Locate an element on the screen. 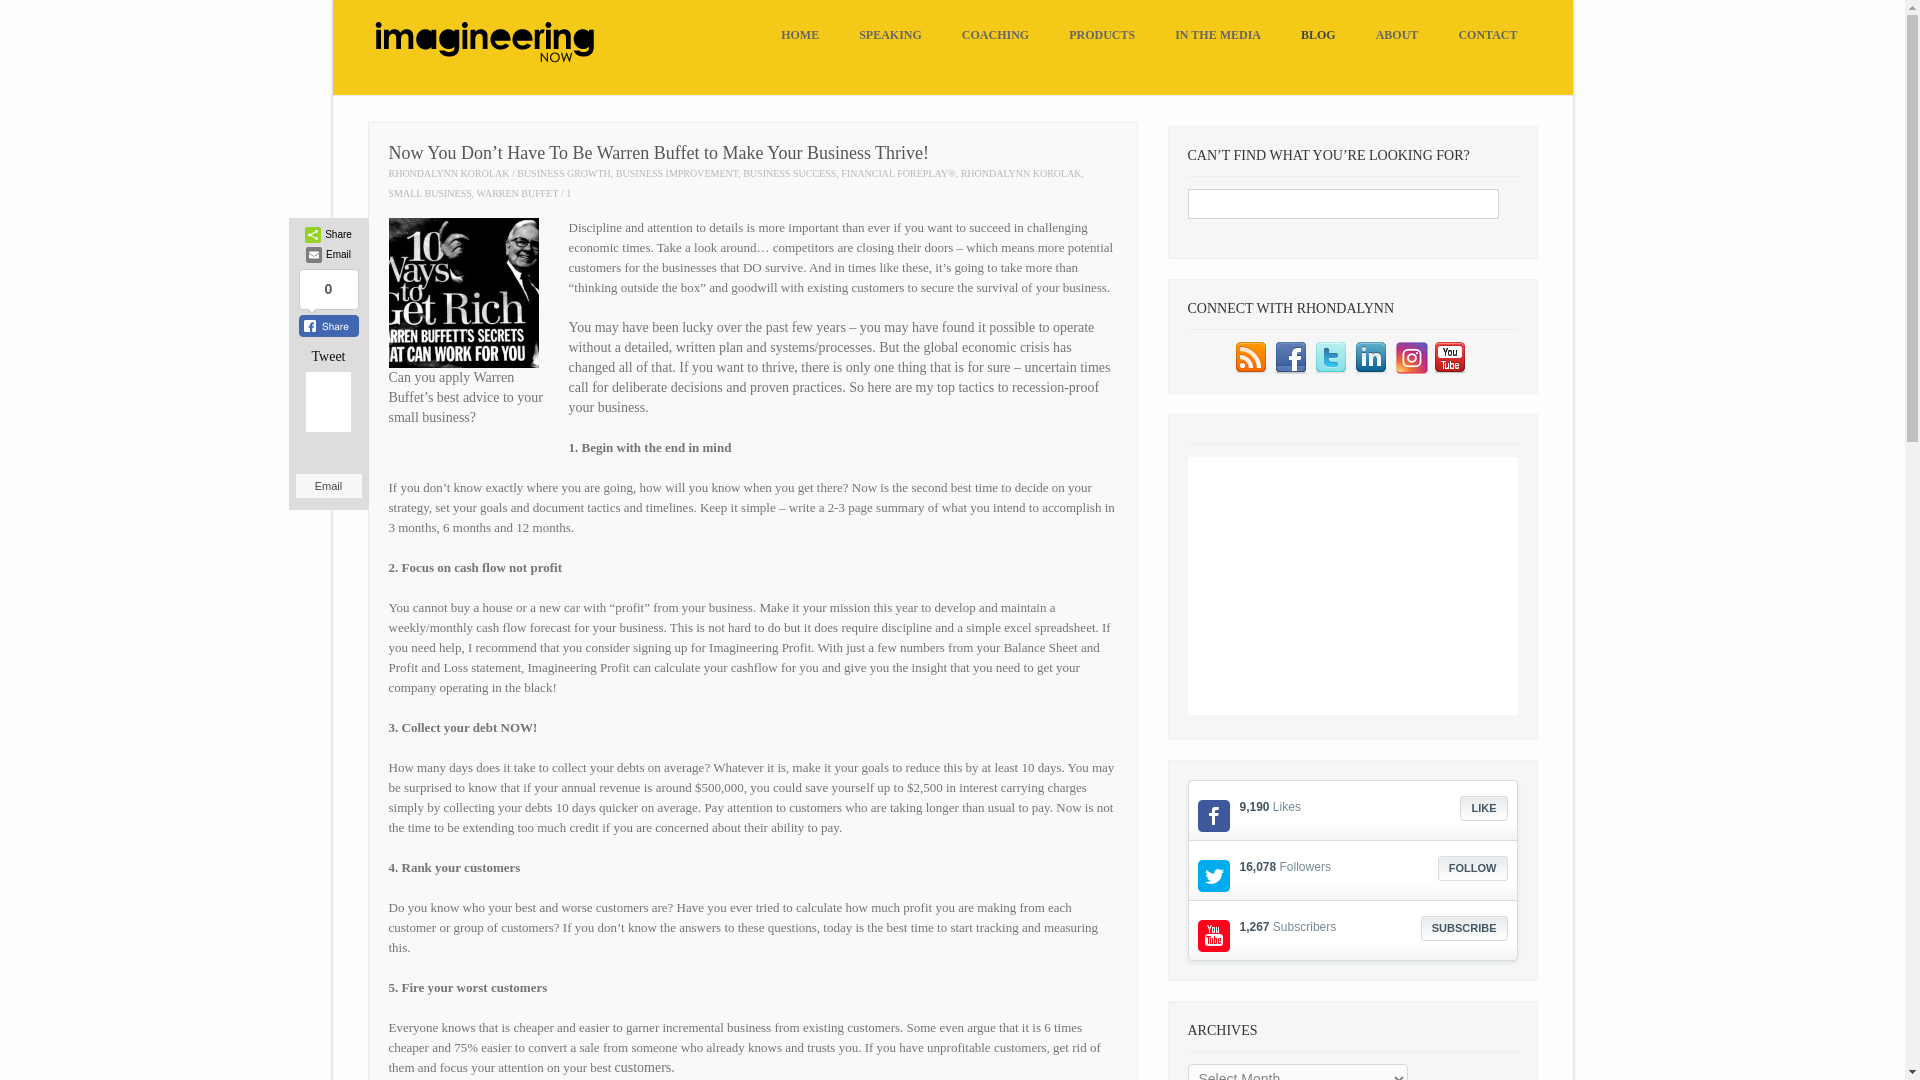 The image size is (1920, 1080). RHONDALYNN KOROLAK is located at coordinates (1022, 174).